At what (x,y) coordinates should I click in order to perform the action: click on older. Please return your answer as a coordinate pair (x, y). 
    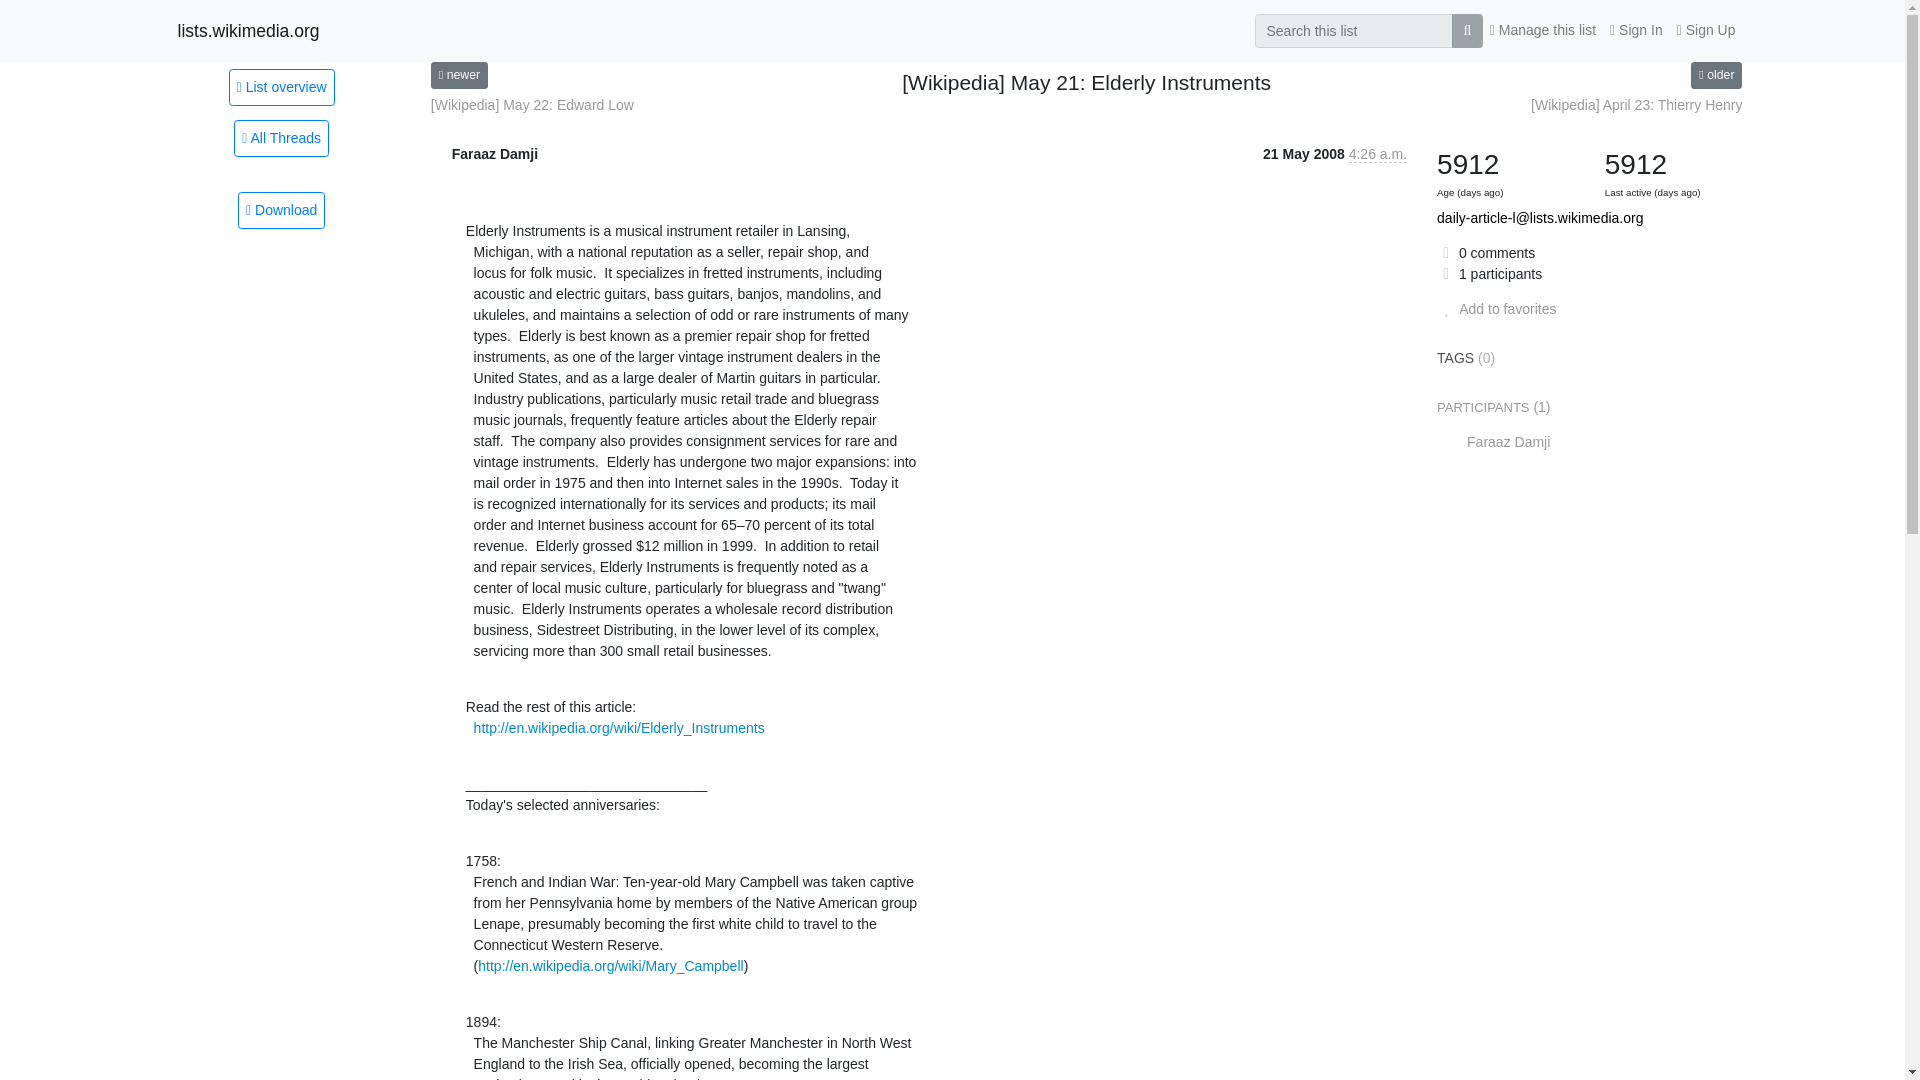
    Looking at the image, I should click on (1716, 74).